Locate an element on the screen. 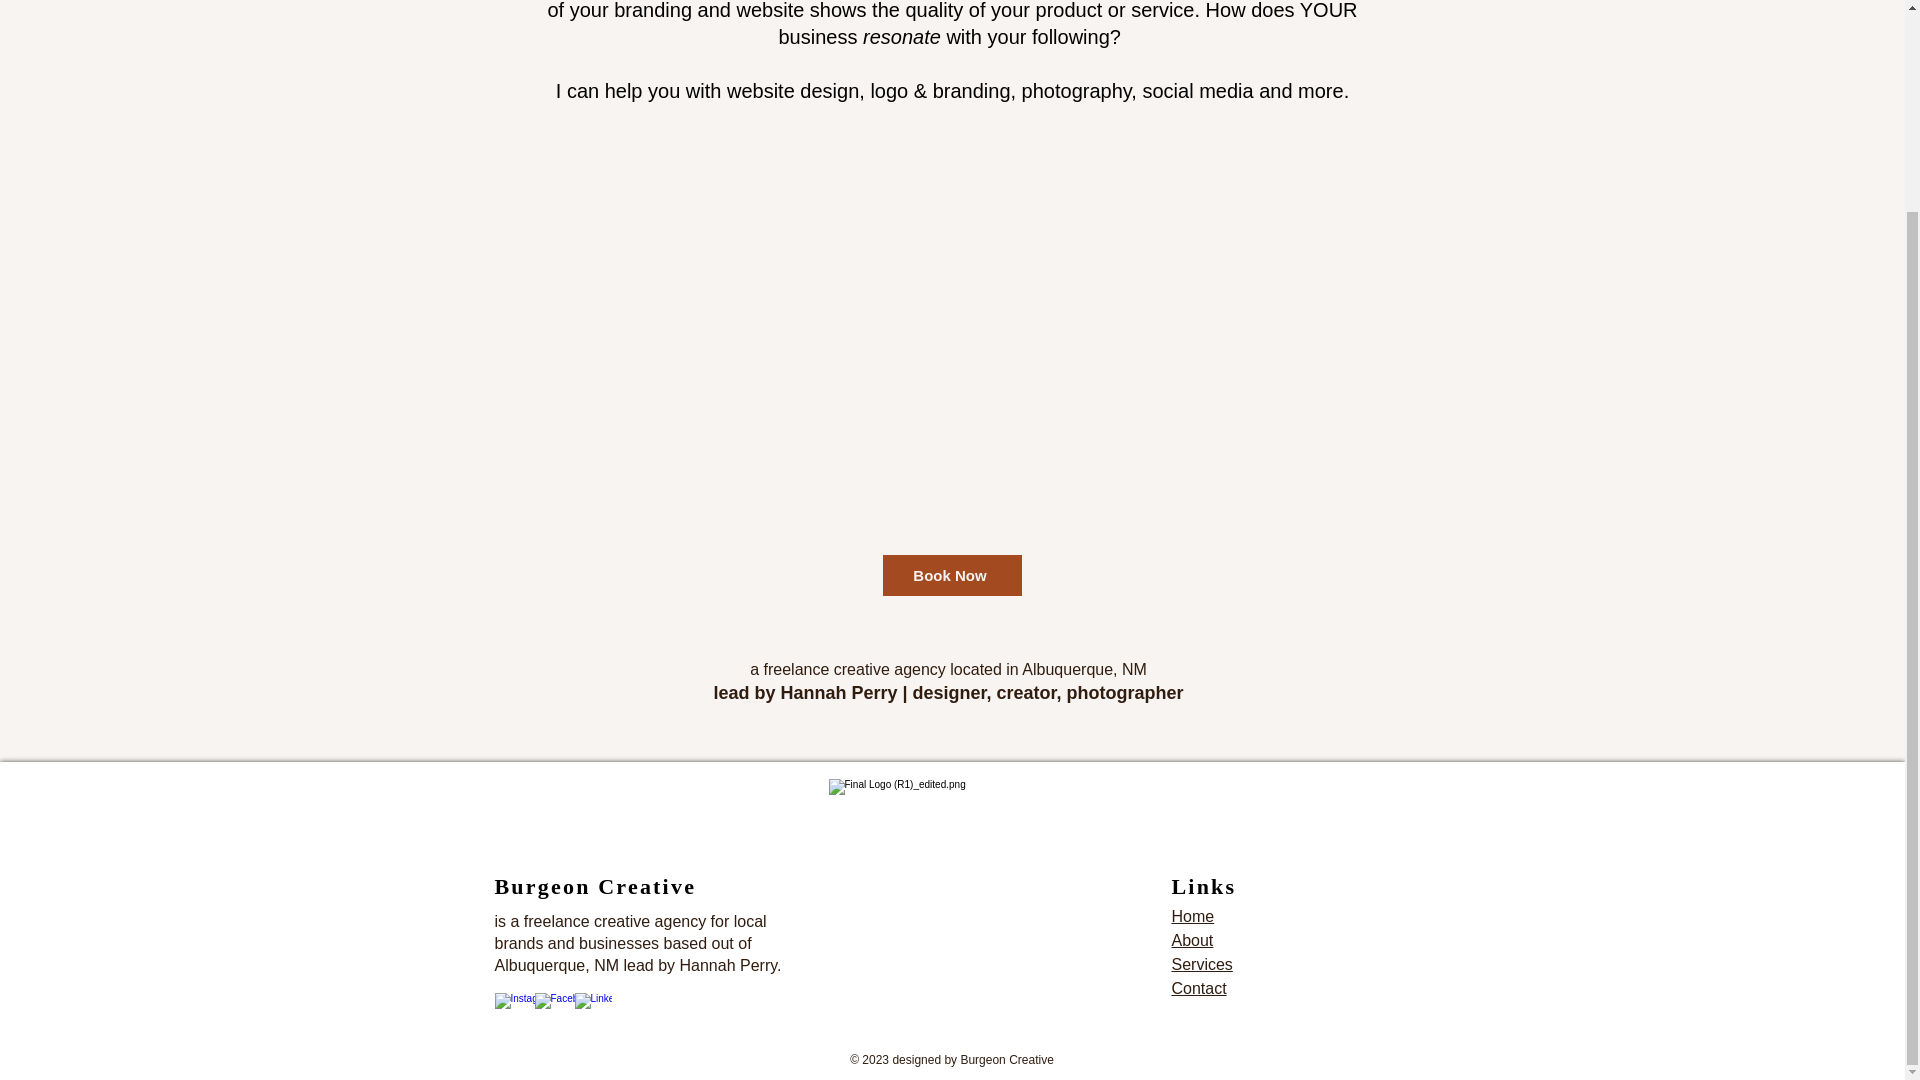 The height and width of the screenshot is (1080, 1920). Burgeon Creative is located at coordinates (594, 886).